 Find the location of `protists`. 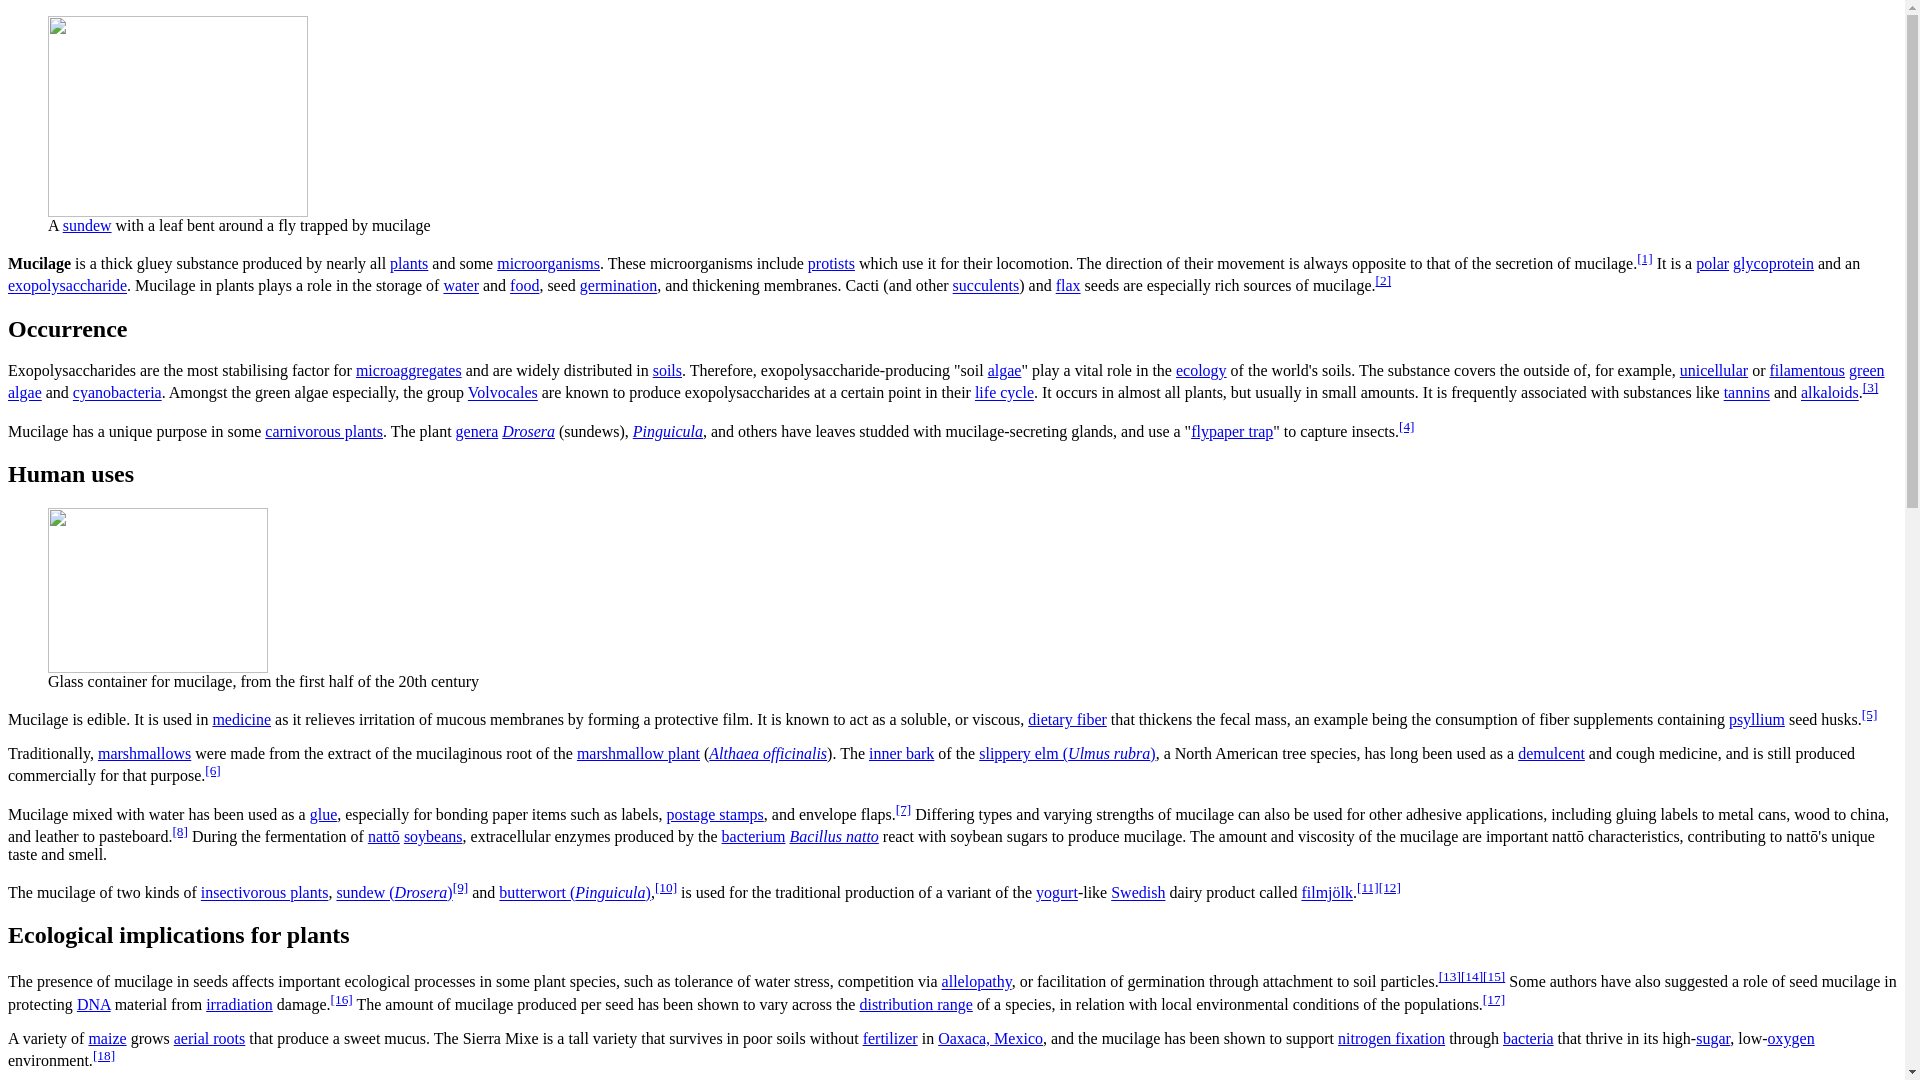

protists is located at coordinates (831, 263).